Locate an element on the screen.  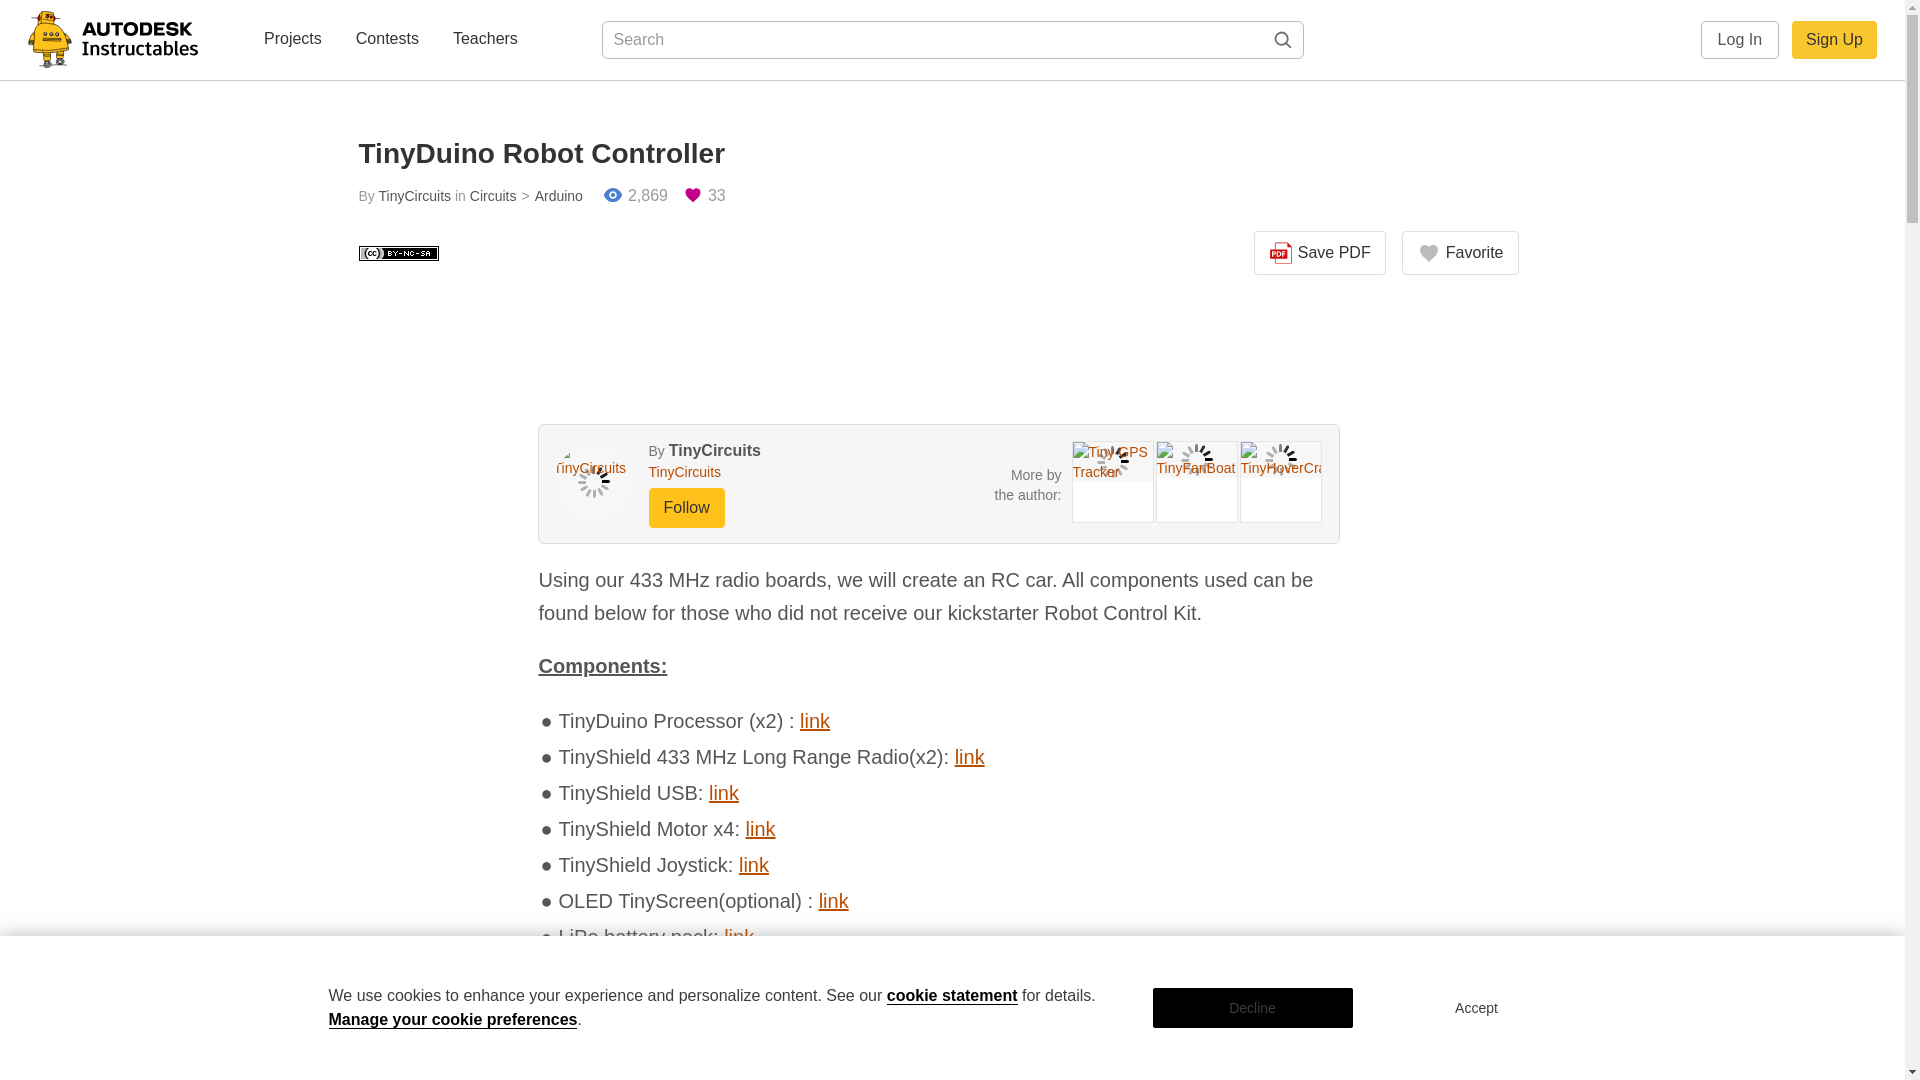
Circuits is located at coordinates (493, 196).